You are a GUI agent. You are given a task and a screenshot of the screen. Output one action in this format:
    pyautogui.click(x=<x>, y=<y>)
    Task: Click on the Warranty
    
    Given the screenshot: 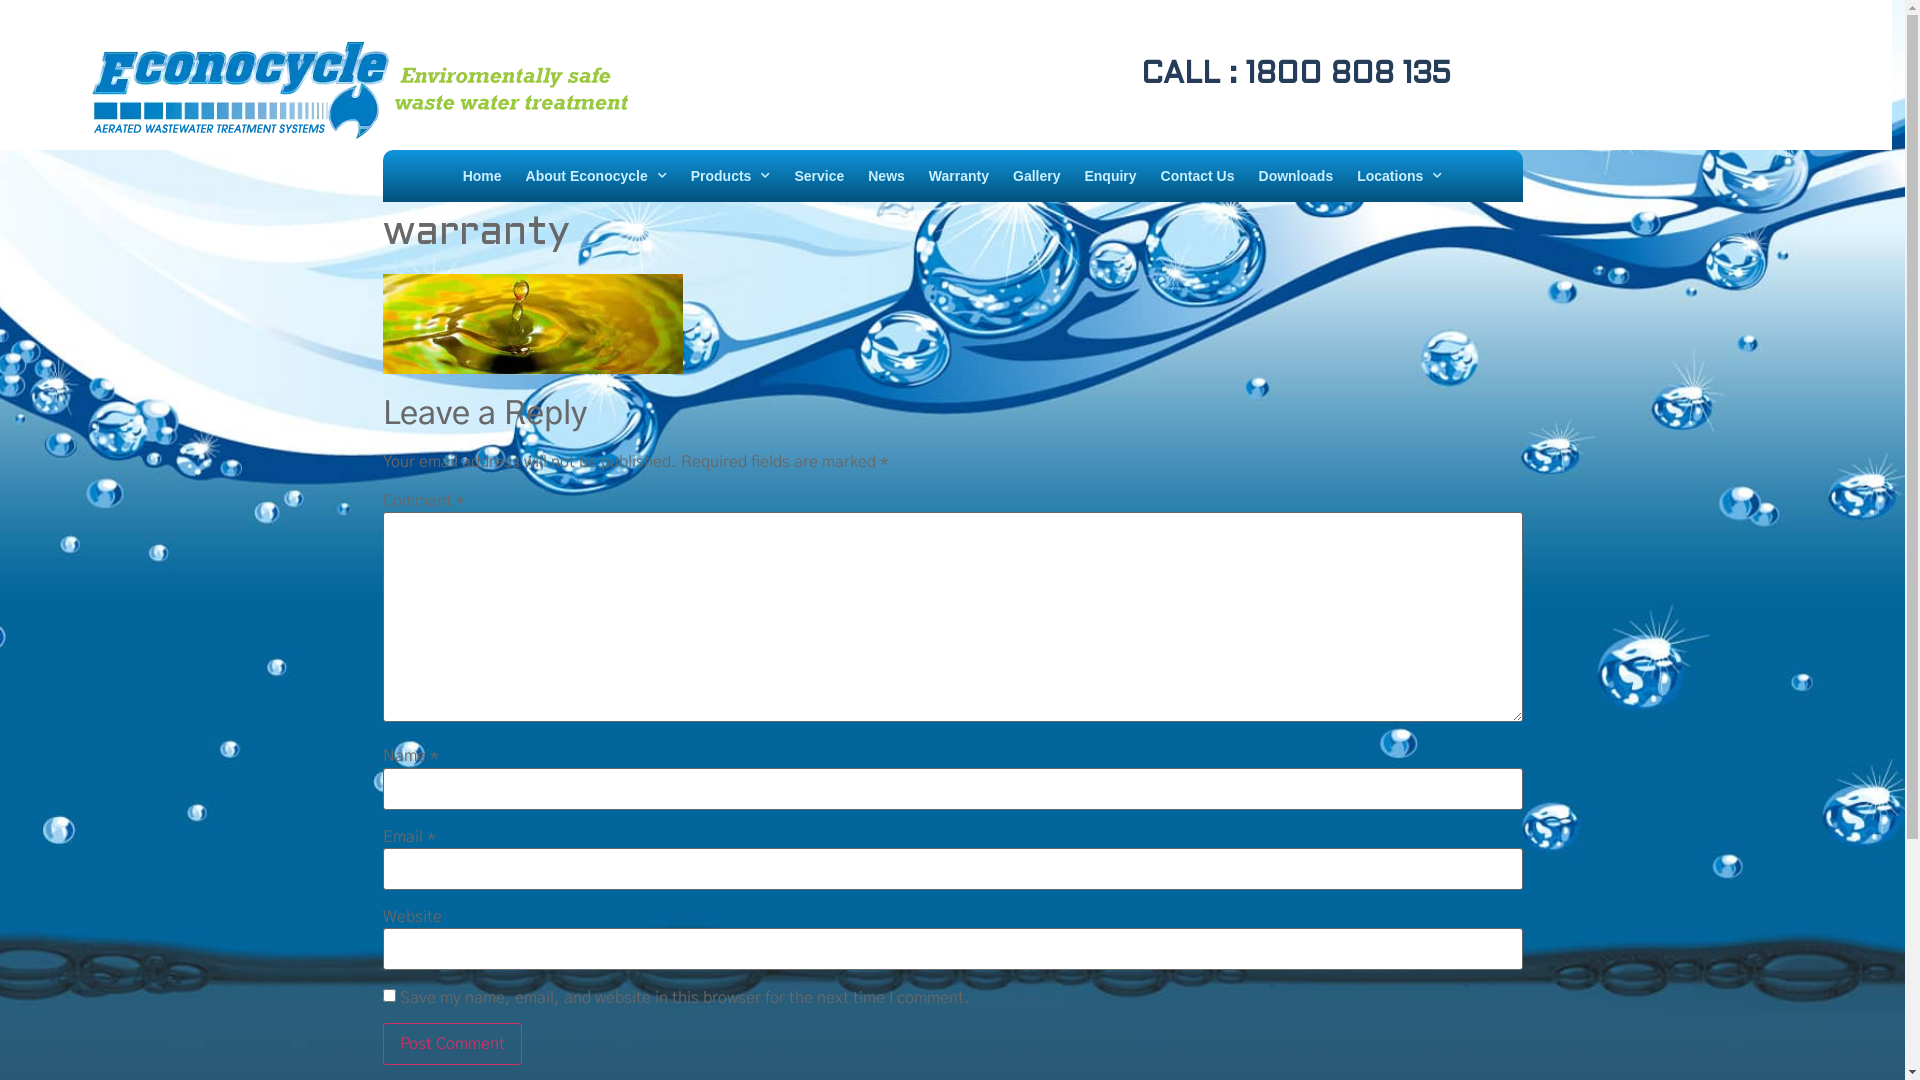 What is the action you would take?
    pyautogui.click(x=959, y=176)
    